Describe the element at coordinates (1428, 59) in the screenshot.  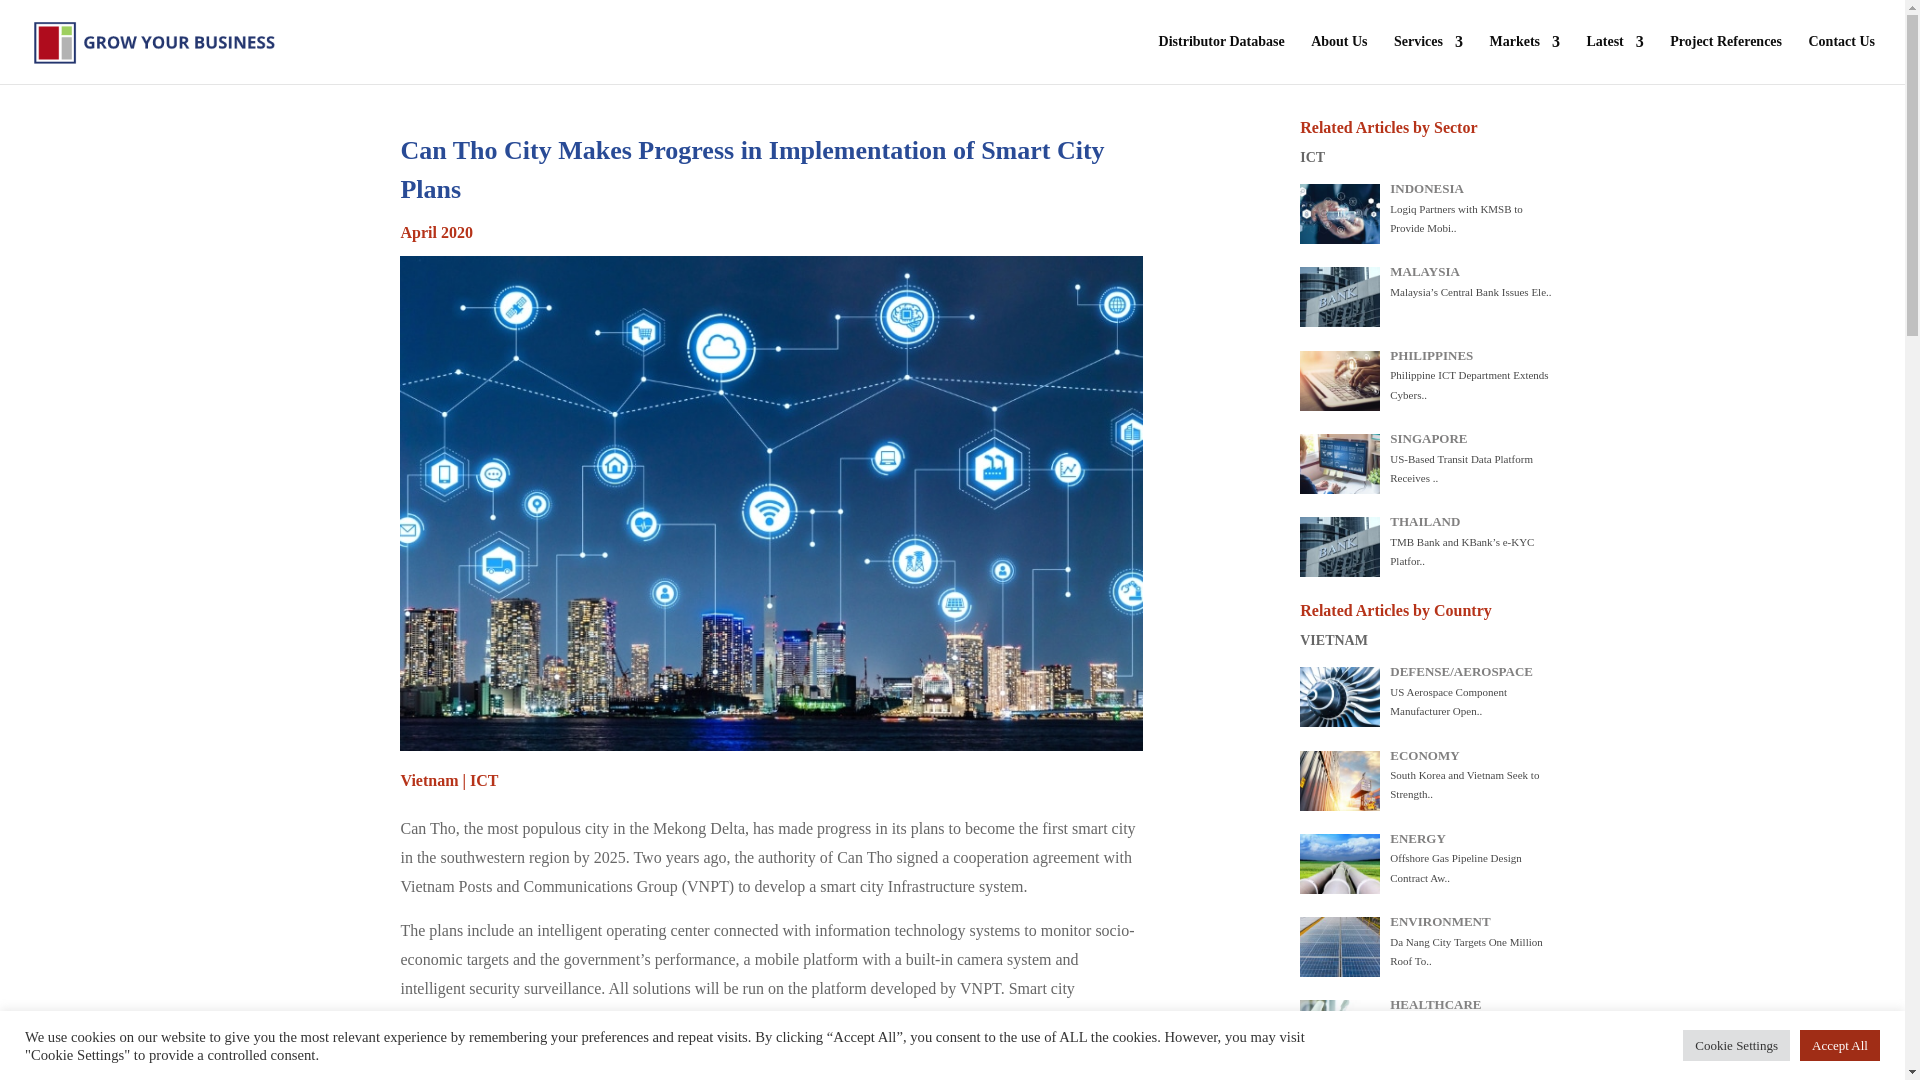
I see `Services` at that location.